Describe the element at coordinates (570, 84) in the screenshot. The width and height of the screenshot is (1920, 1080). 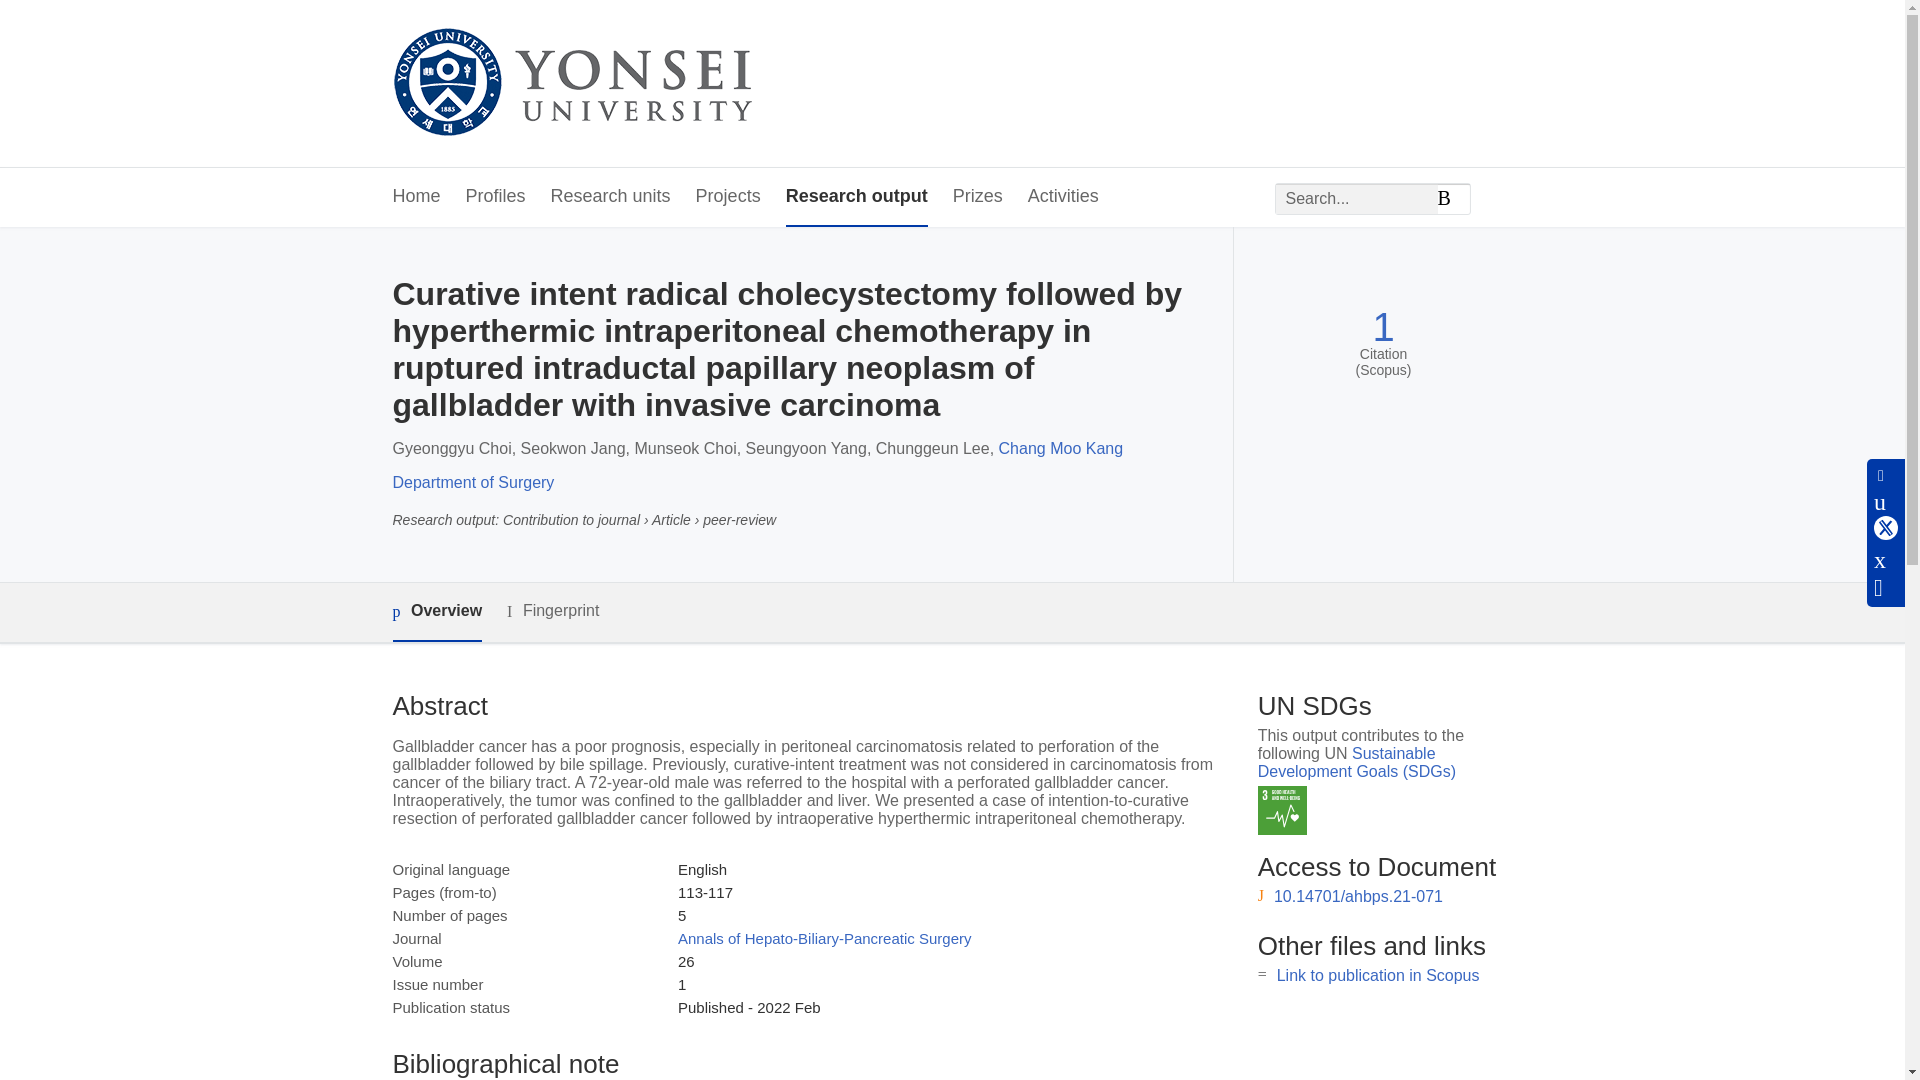
I see `Yonsei University Home` at that location.